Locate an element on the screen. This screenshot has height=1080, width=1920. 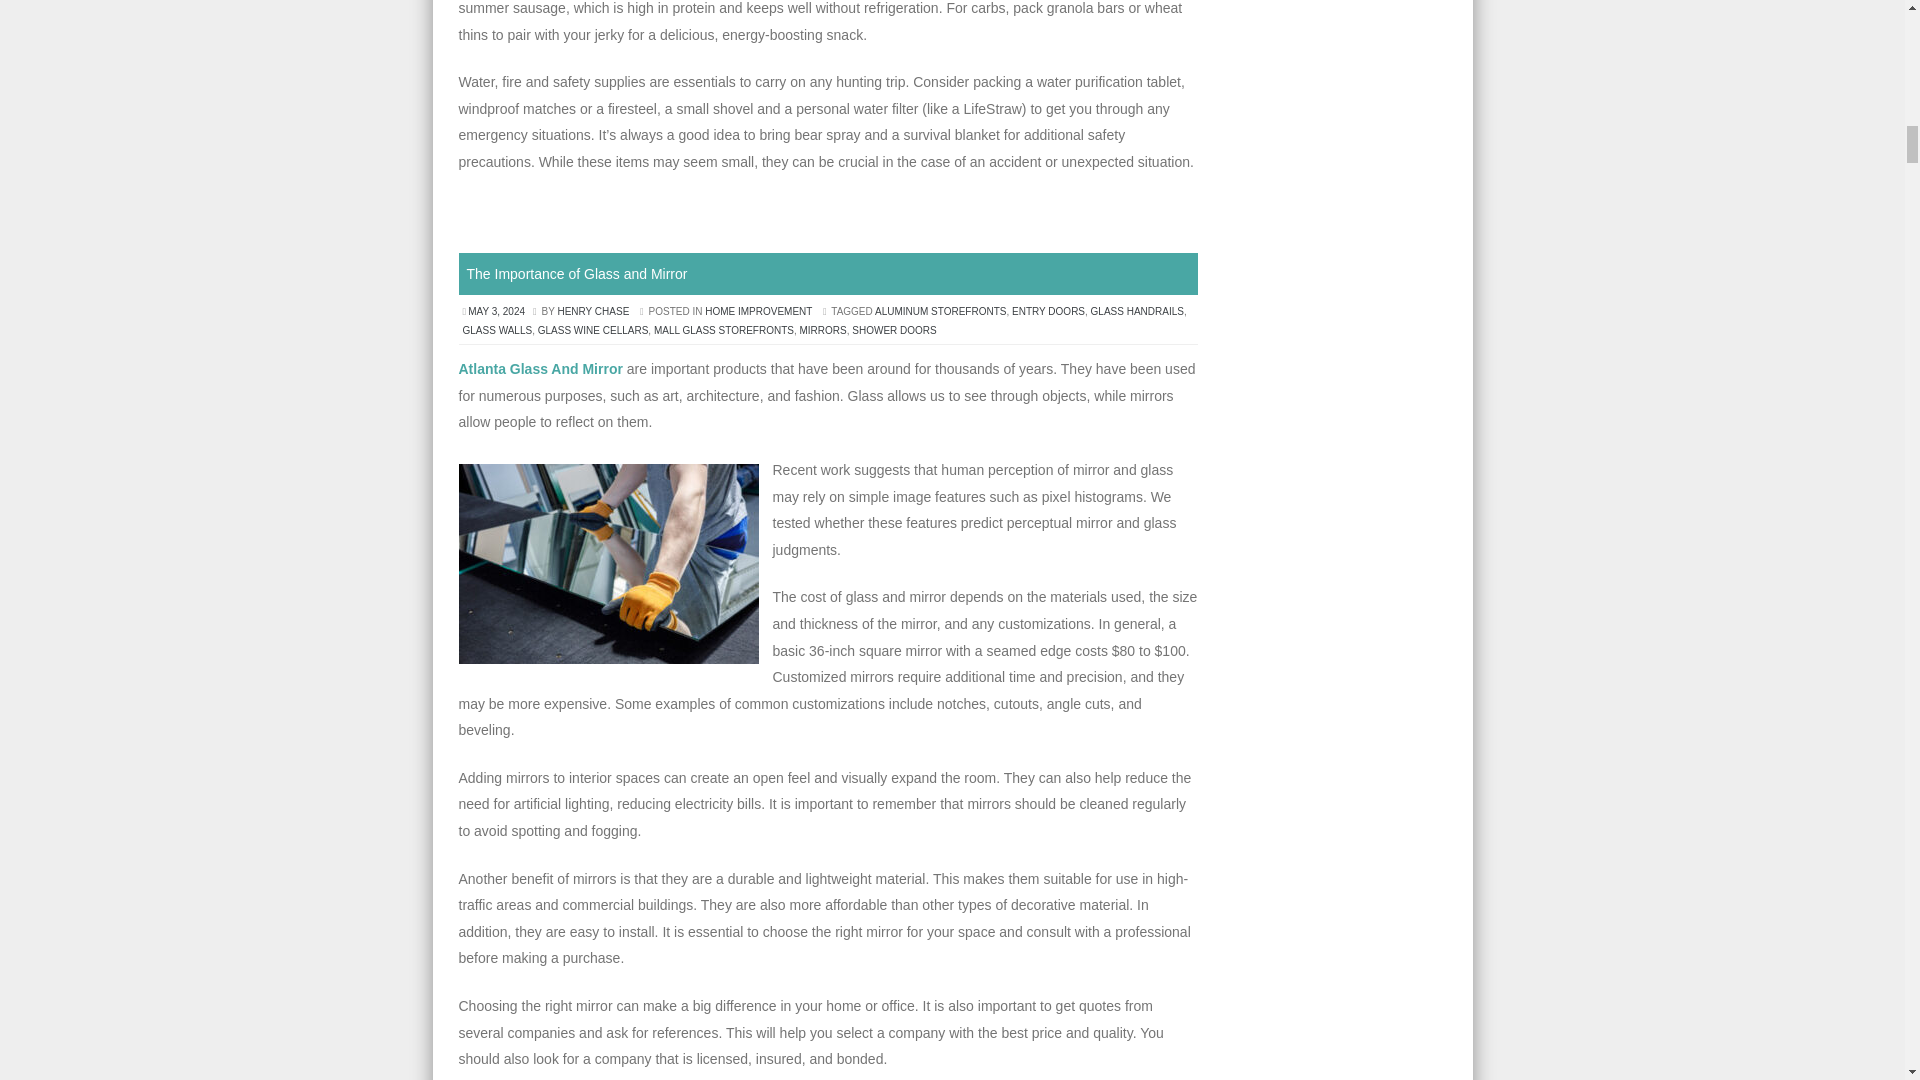
ALUMINUM STOREFRONTS is located at coordinates (940, 311).